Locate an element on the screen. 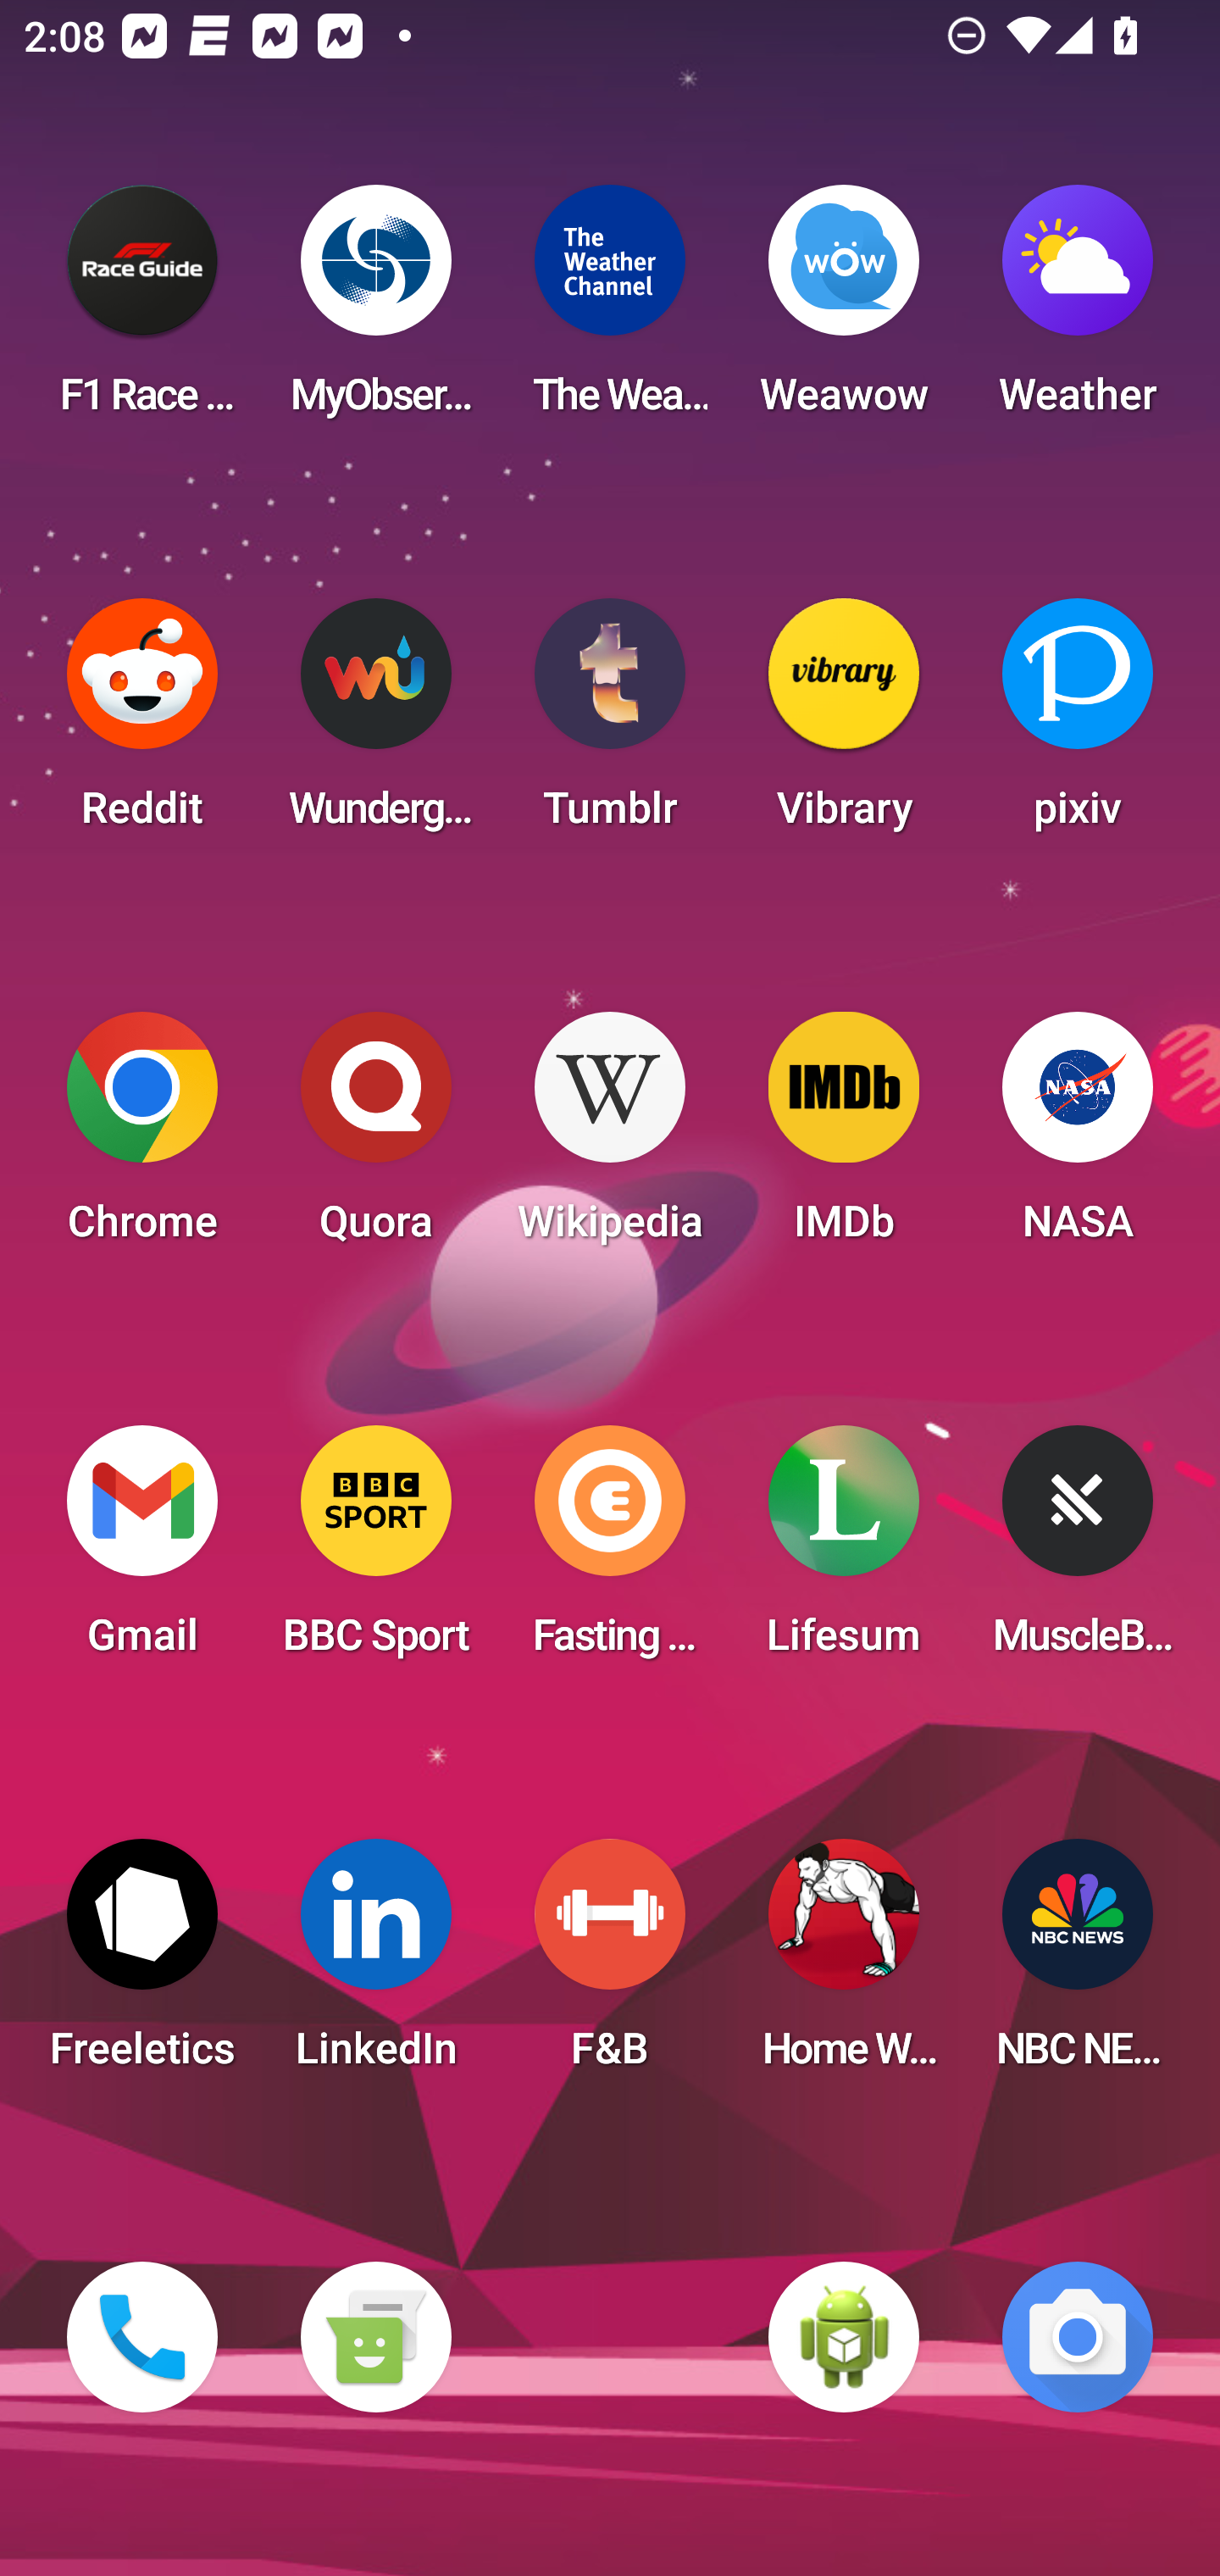 This screenshot has width=1220, height=2576. Phone is located at coordinates (142, 2337).